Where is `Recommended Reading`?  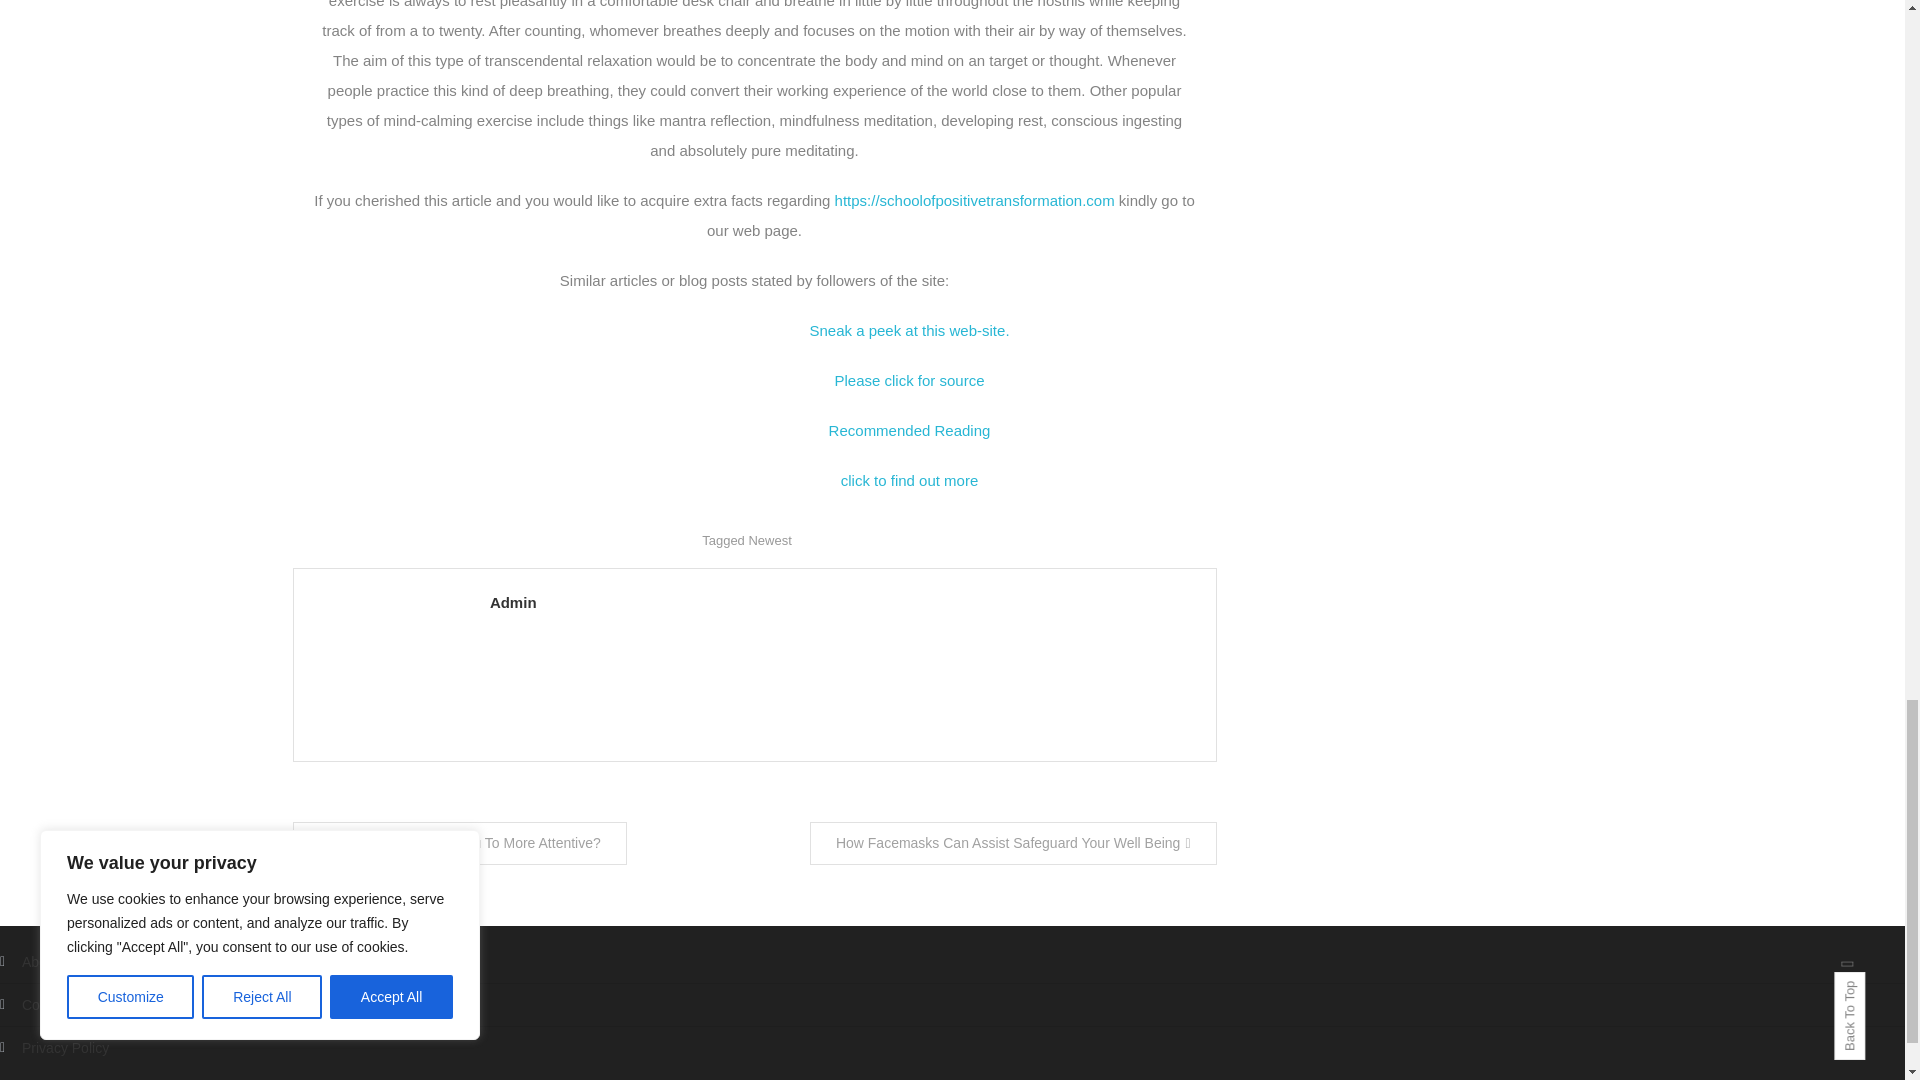
Recommended Reading is located at coordinates (910, 430).